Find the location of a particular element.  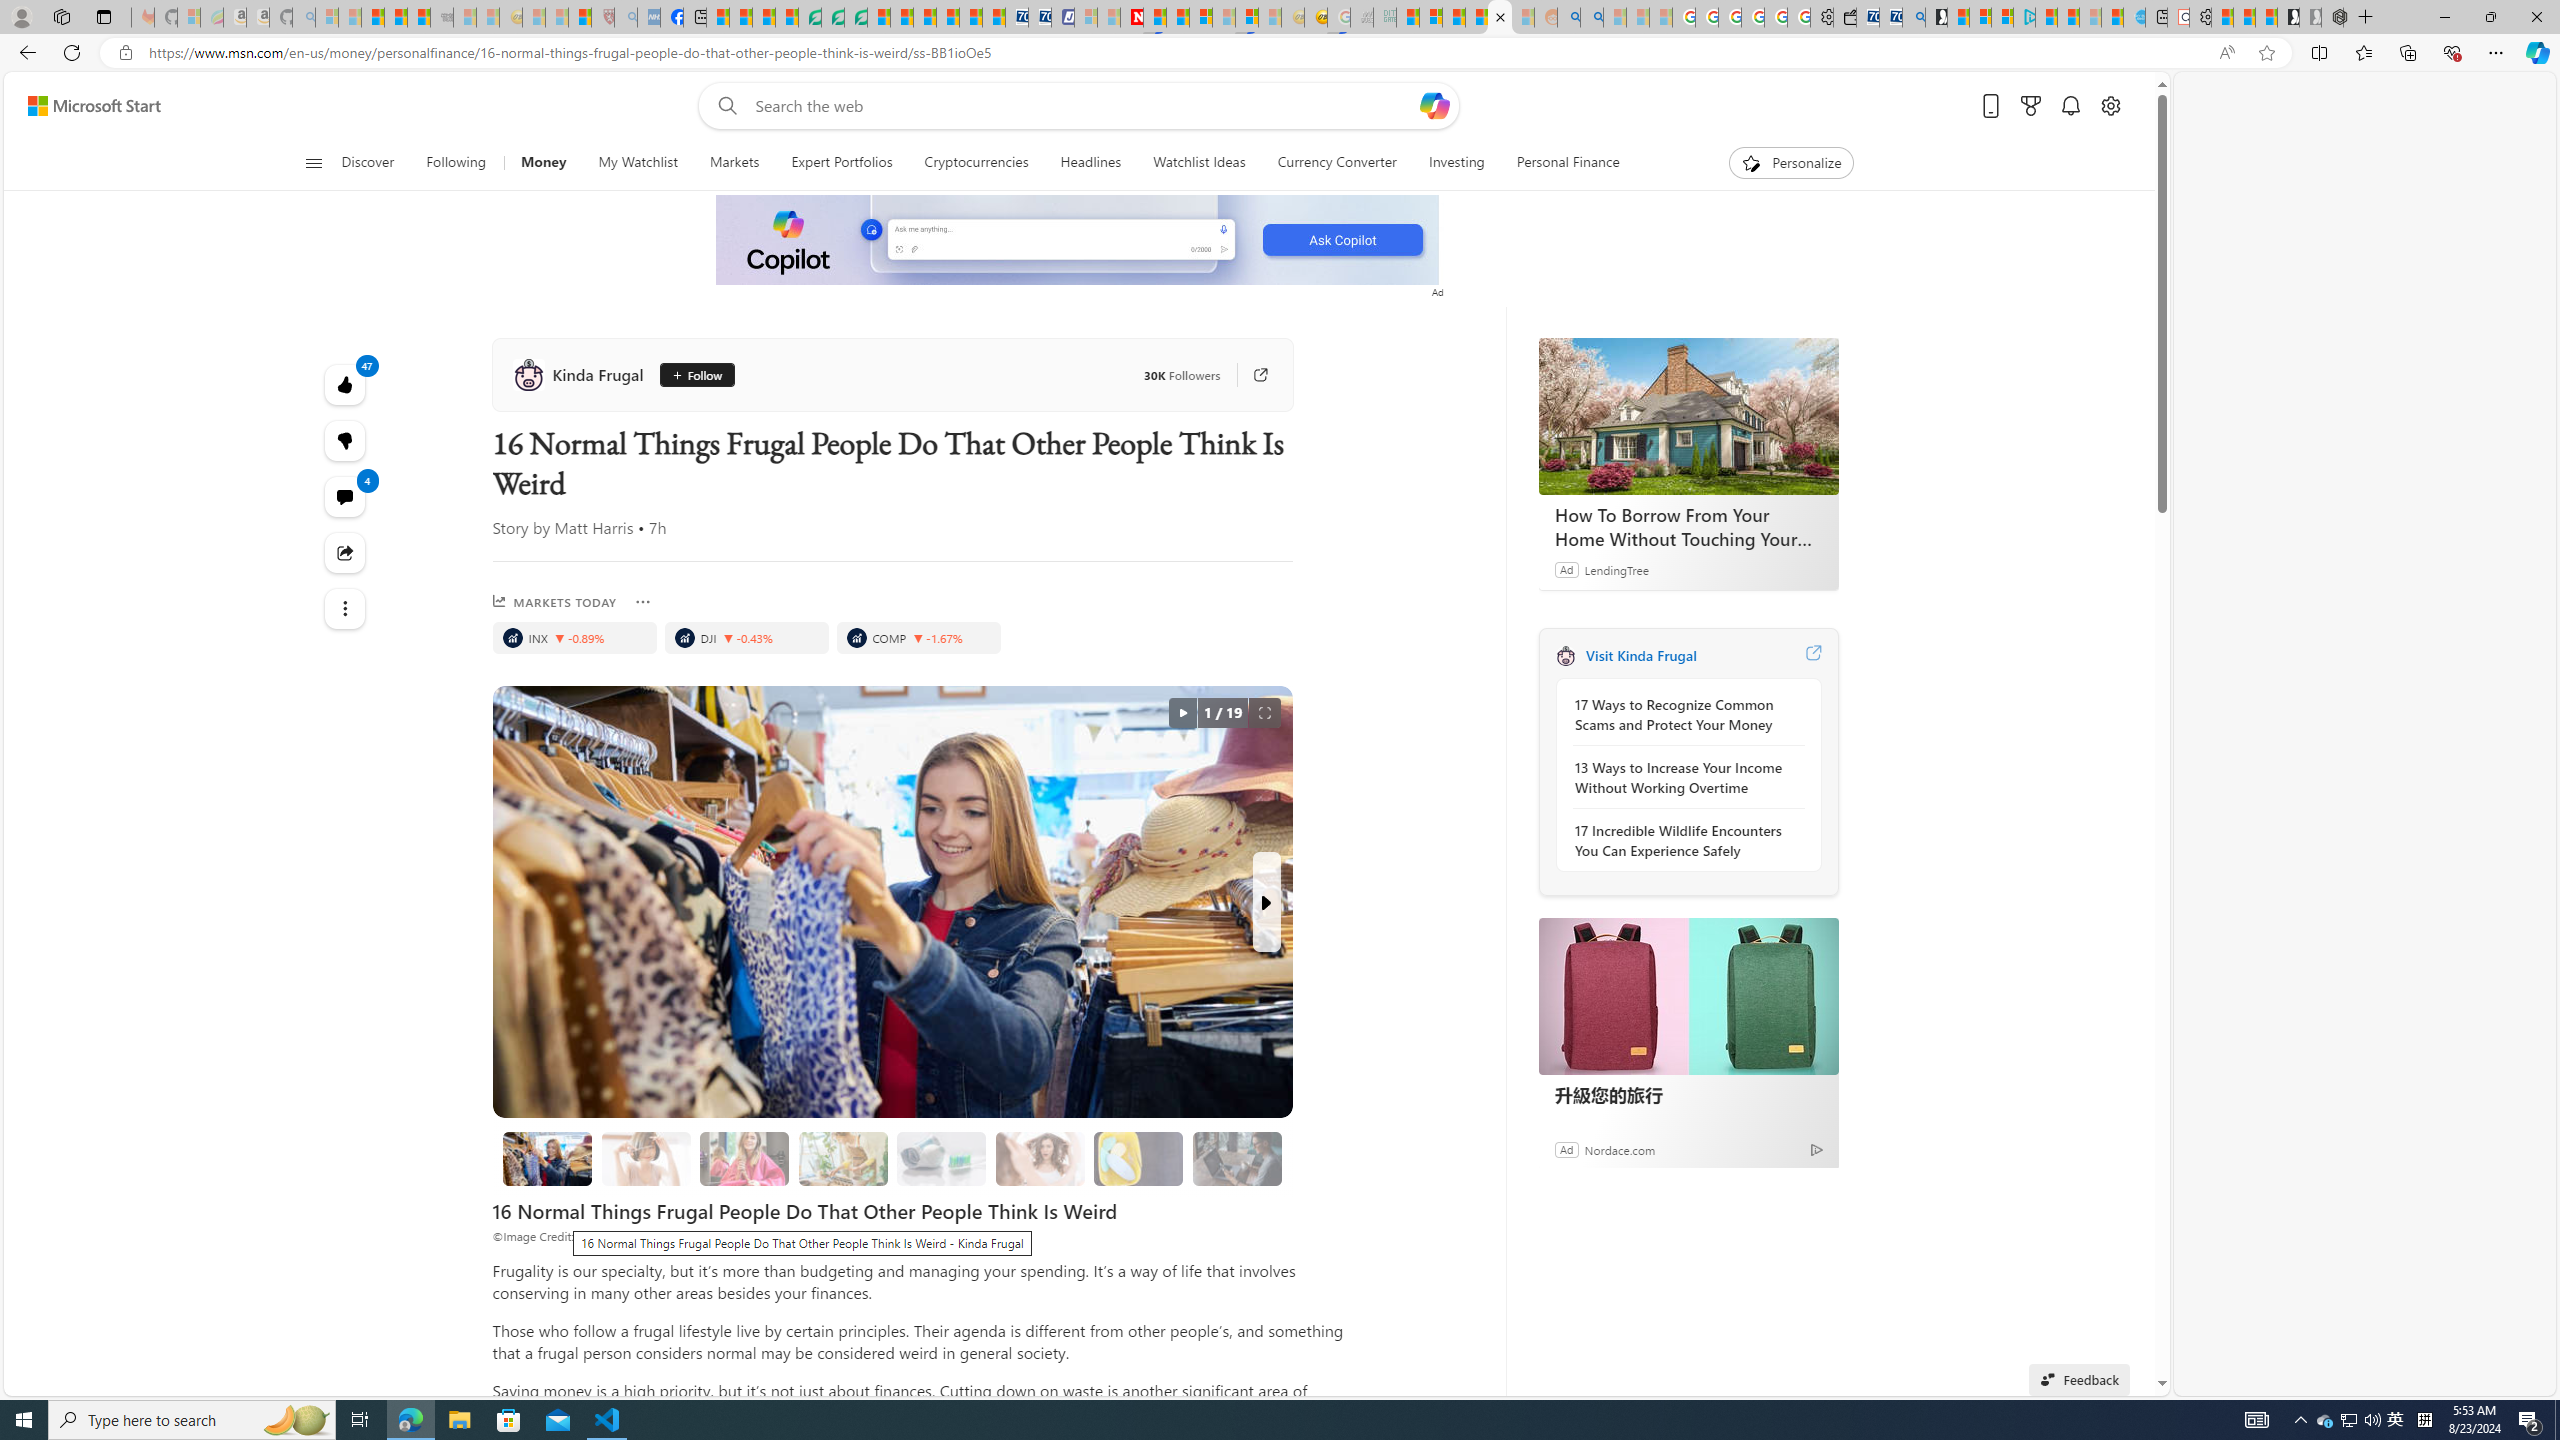

Skip to content is located at coordinates (86, 106).